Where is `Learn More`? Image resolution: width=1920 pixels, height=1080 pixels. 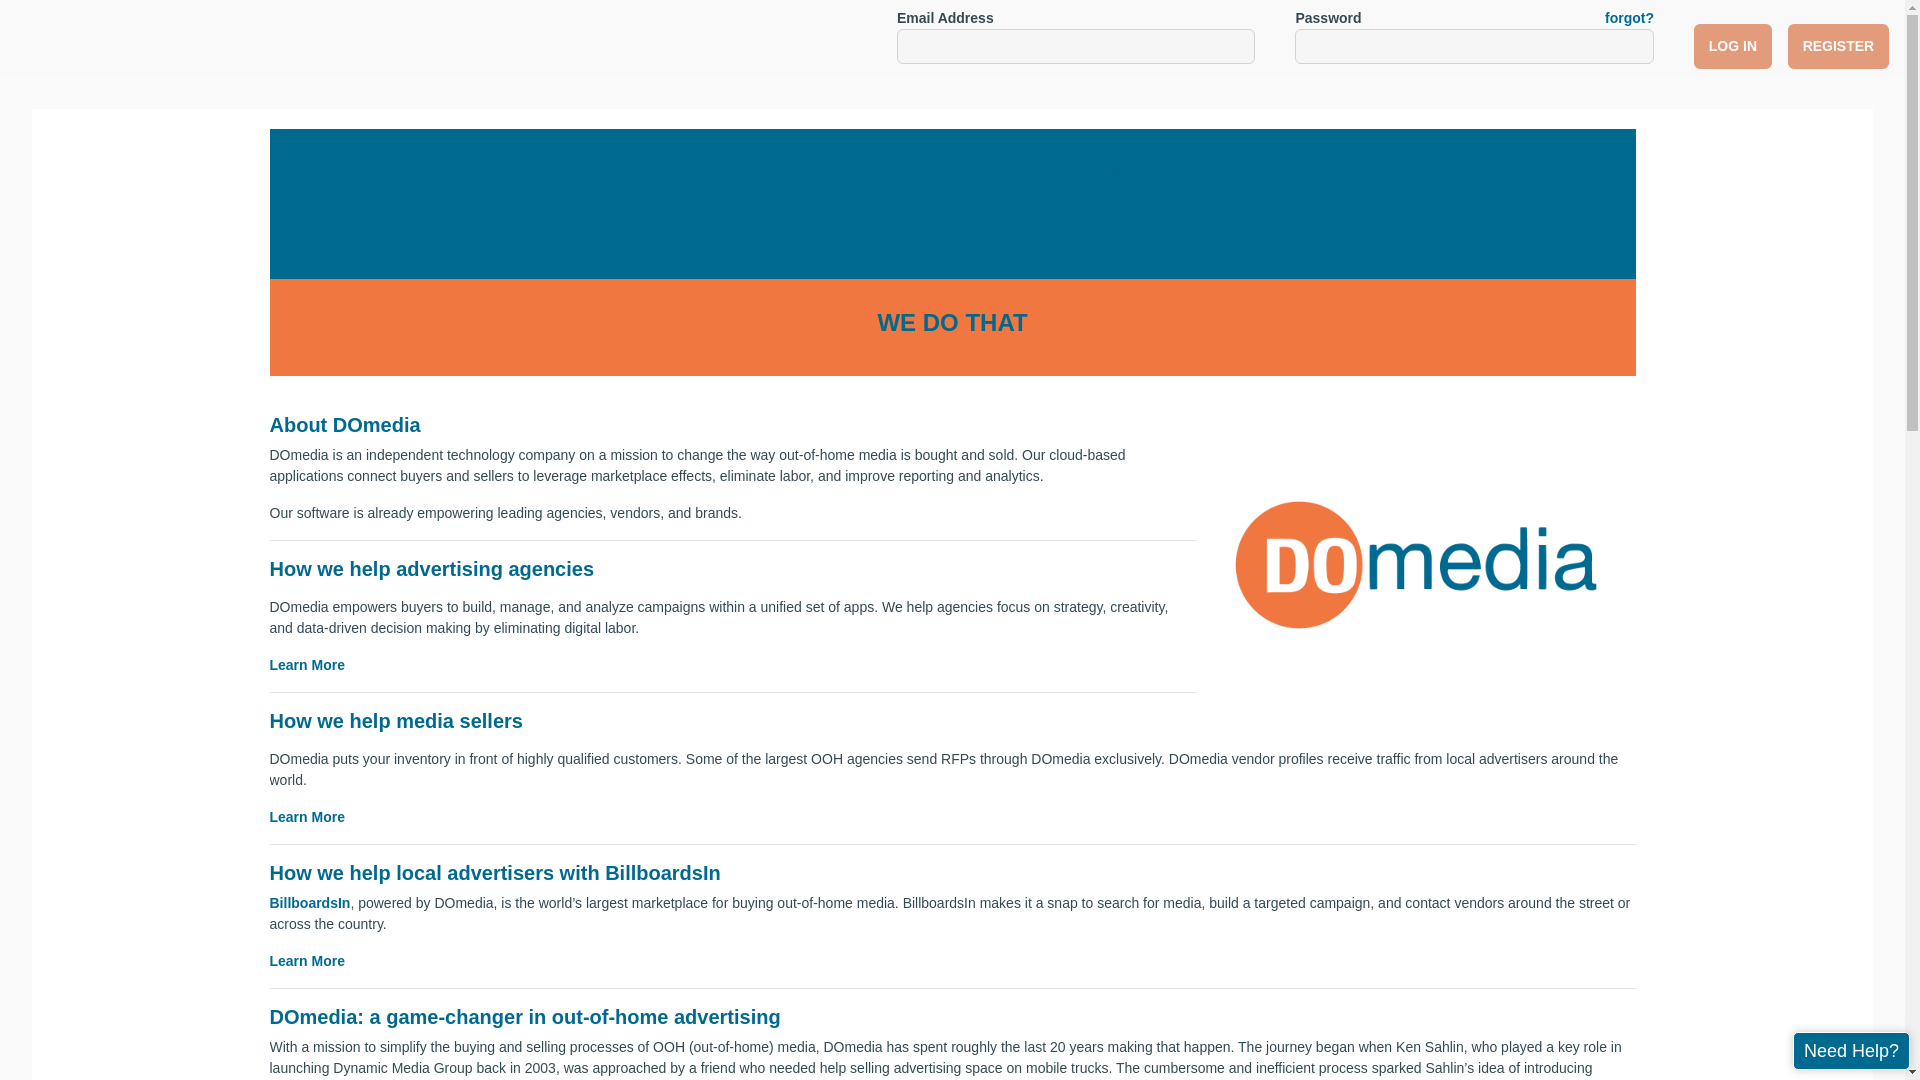 Learn More is located at coordinates (308, 960).